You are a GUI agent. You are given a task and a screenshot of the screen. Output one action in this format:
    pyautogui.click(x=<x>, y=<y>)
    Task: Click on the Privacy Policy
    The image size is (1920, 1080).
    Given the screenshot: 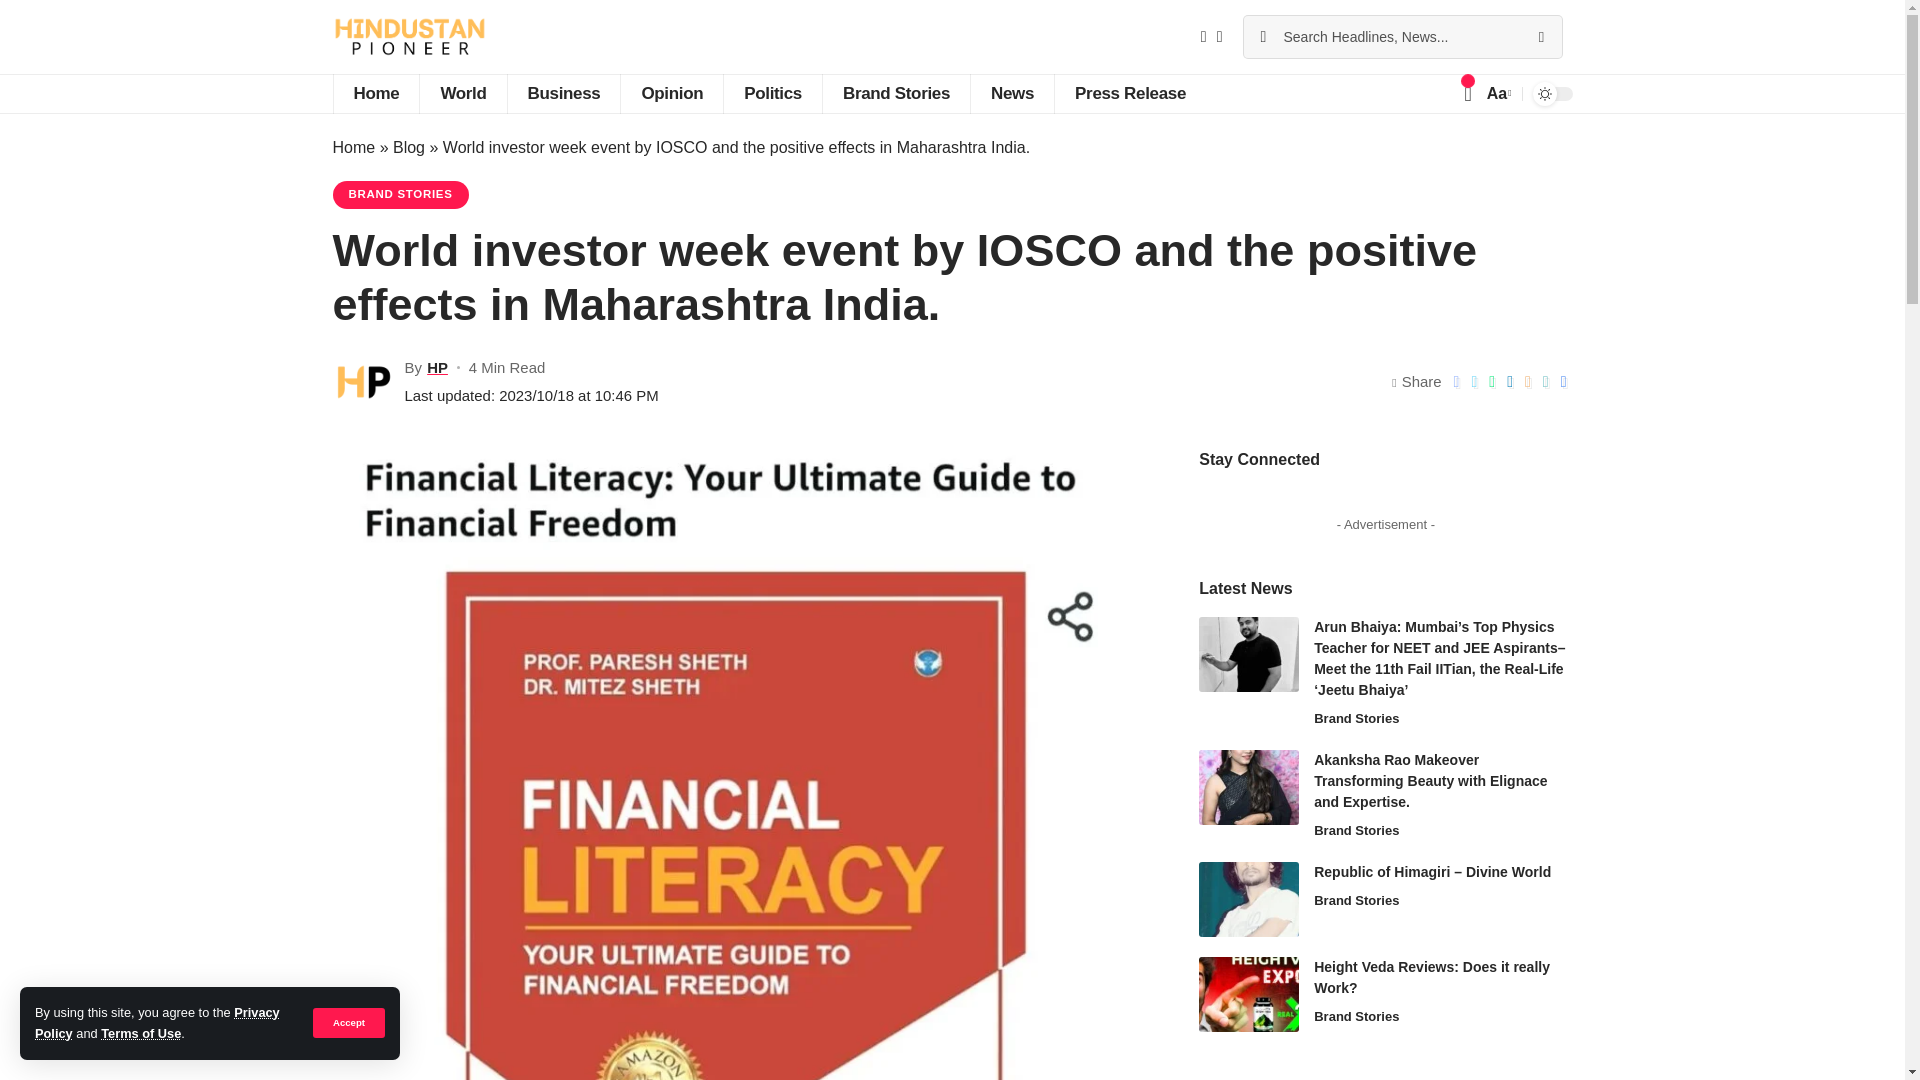 What is the action you would take?
    pyautogui.click(x=157, y=1022)
    